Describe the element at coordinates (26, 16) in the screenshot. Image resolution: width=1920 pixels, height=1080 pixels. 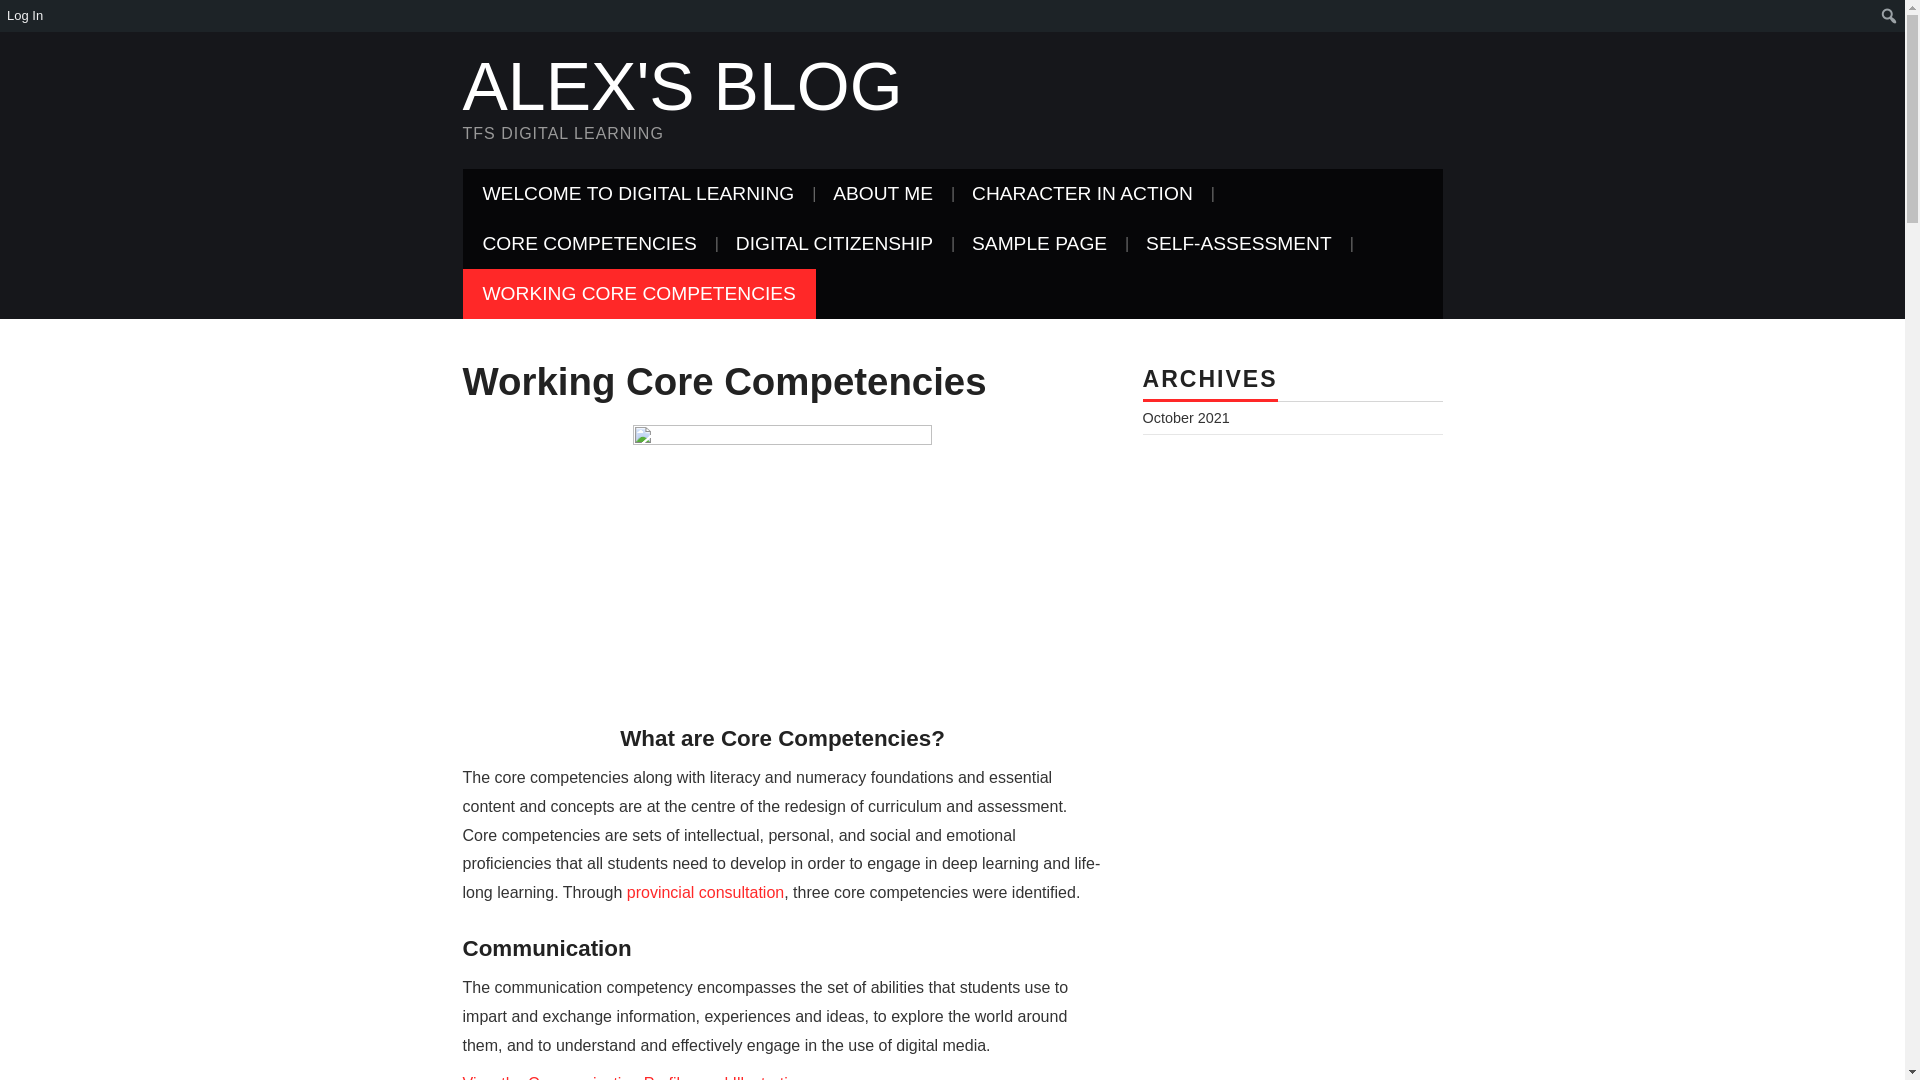
I see `Log In` at that location.